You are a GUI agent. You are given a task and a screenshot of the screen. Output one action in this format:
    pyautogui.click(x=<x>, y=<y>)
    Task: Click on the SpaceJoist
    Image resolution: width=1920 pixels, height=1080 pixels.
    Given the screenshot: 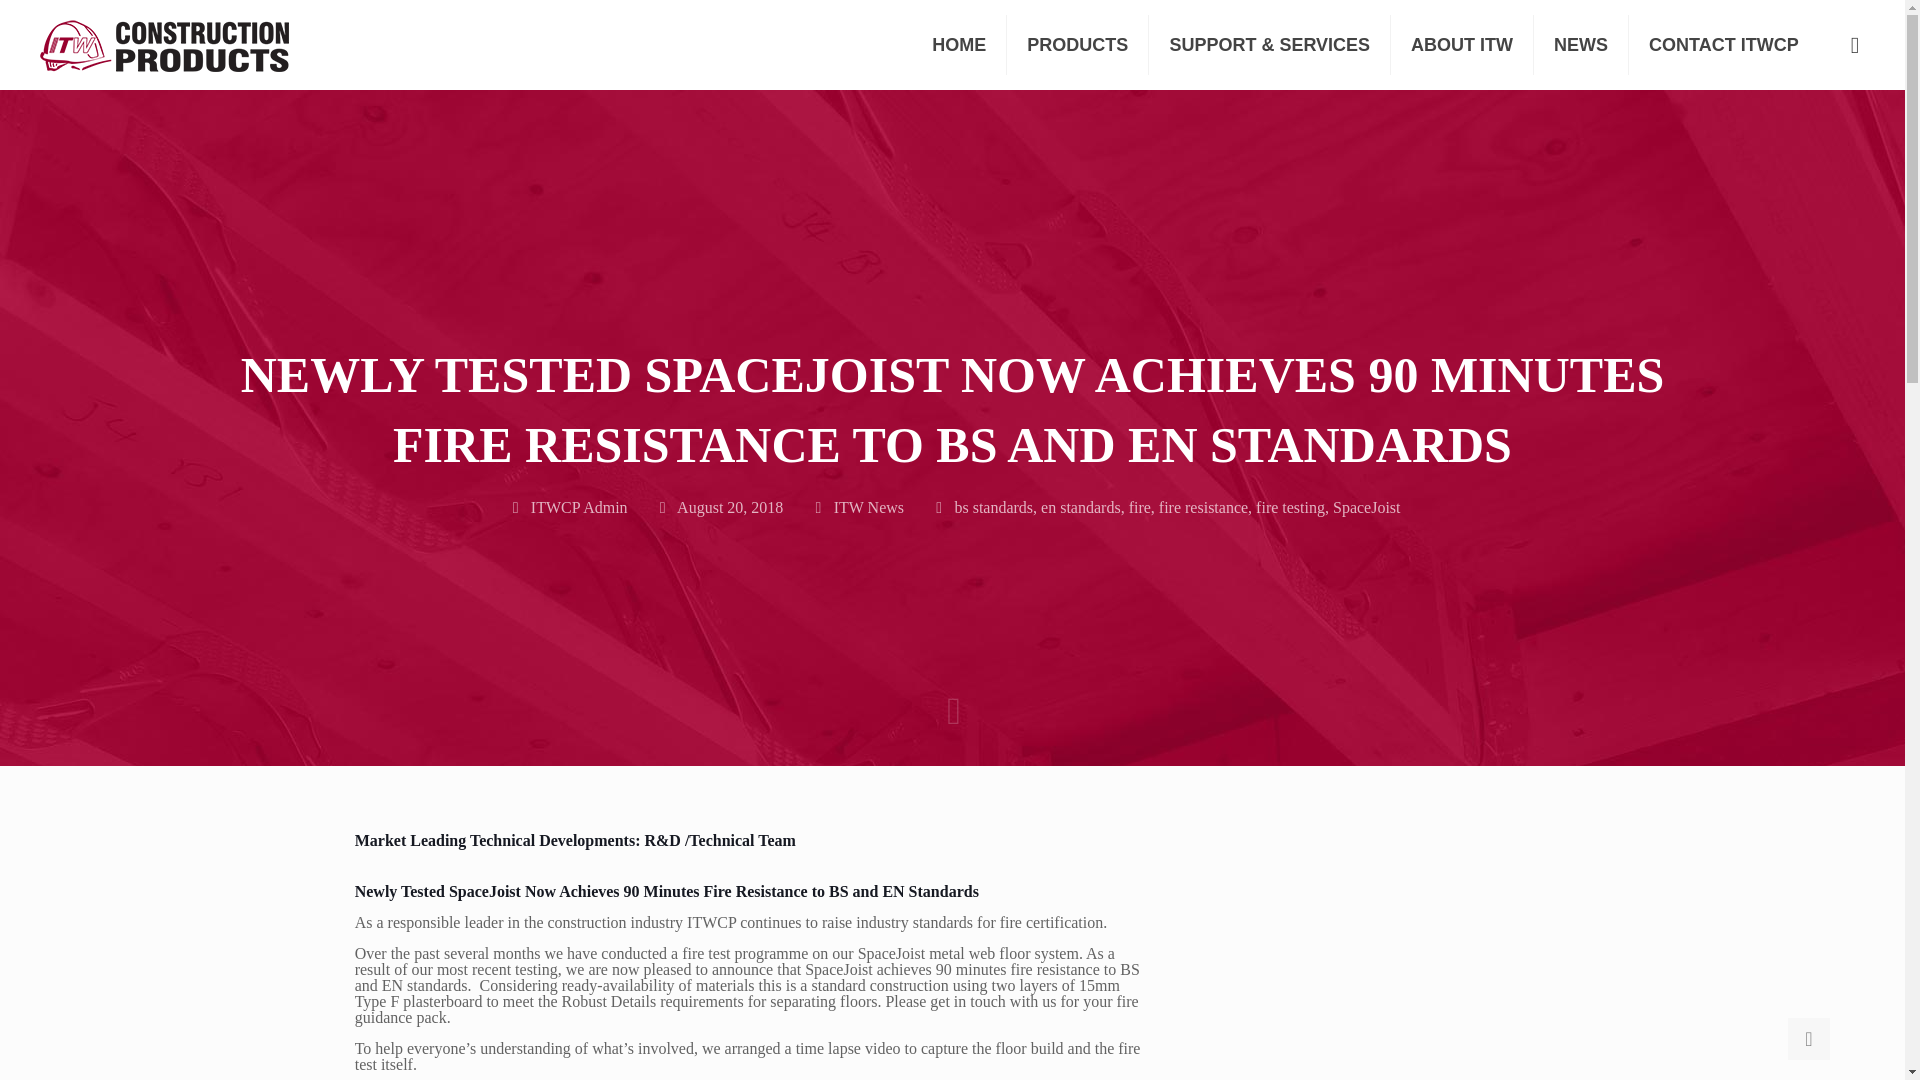 What is the action you would take?
    pyautogui.click(x=1366, y=507)
    